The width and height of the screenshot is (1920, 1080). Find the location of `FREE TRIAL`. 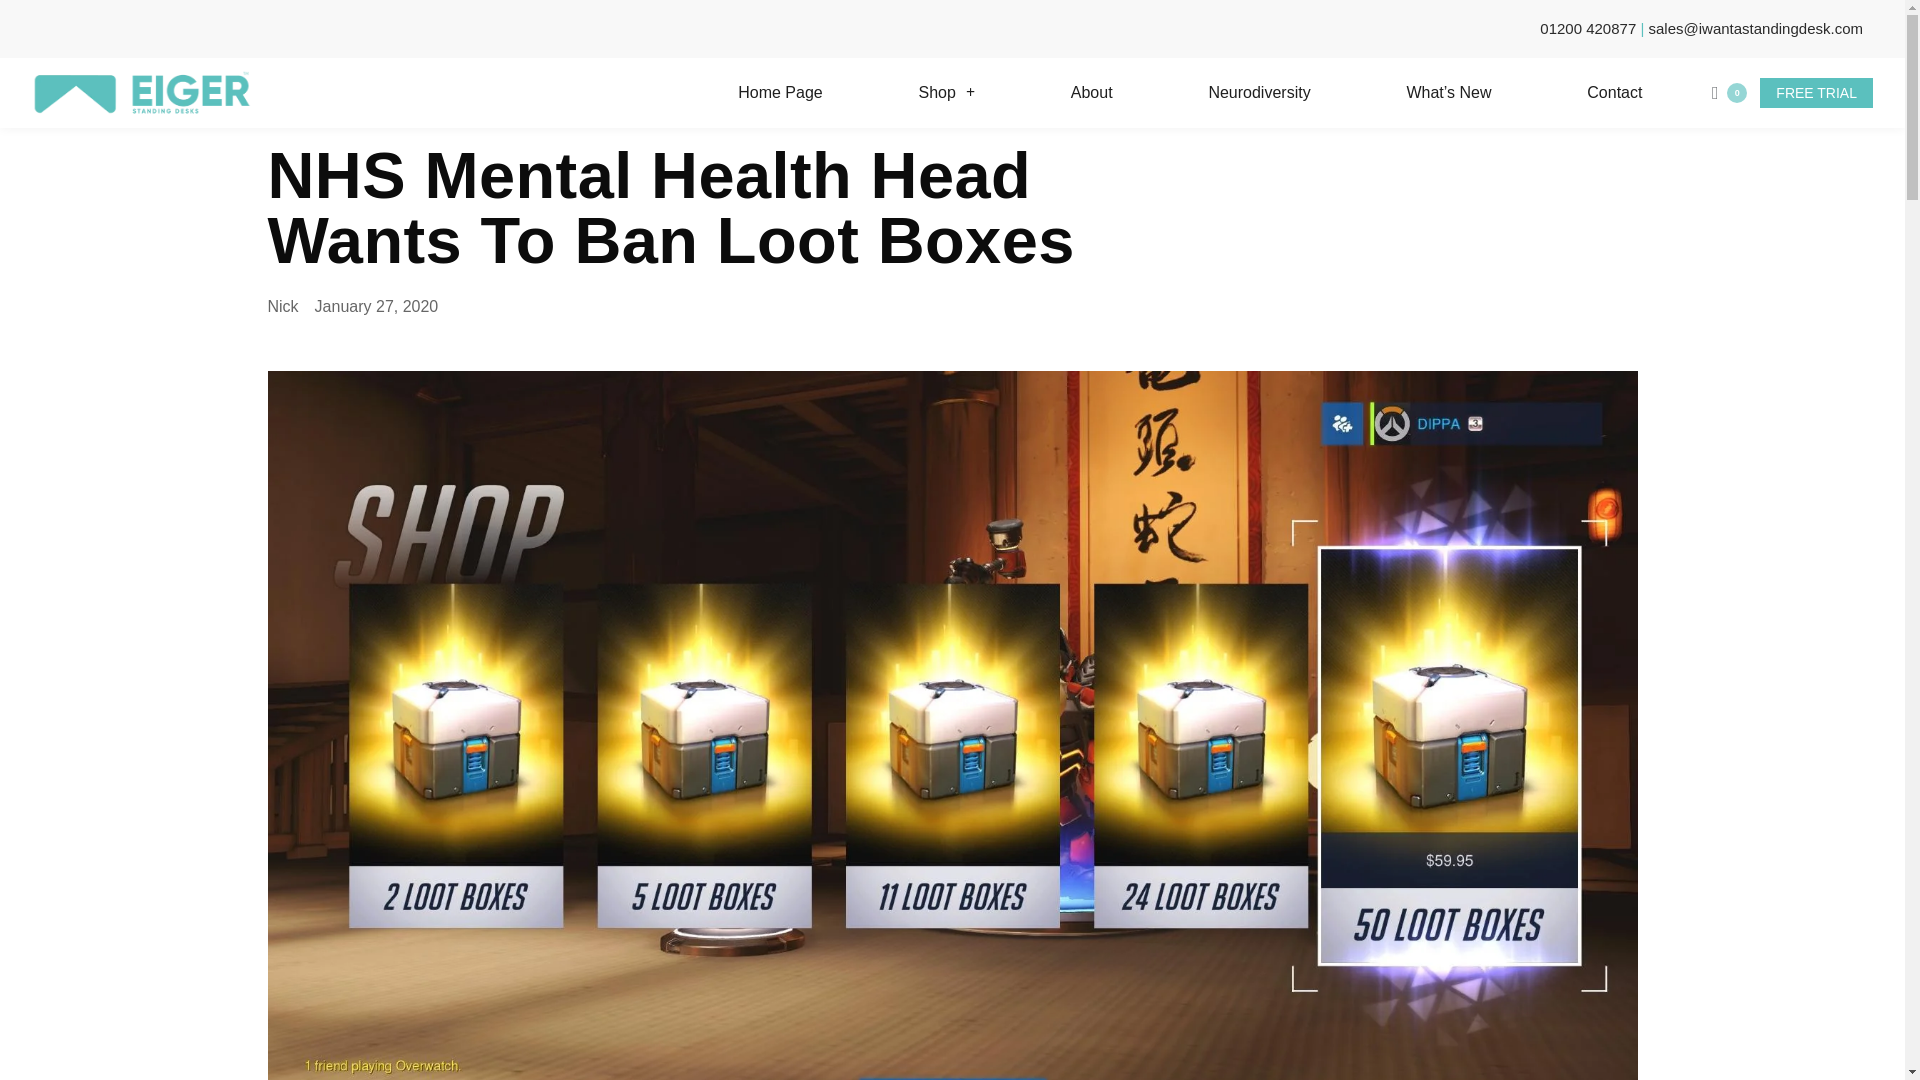

FREE TRIAL is located at coordinates (1816, 92).